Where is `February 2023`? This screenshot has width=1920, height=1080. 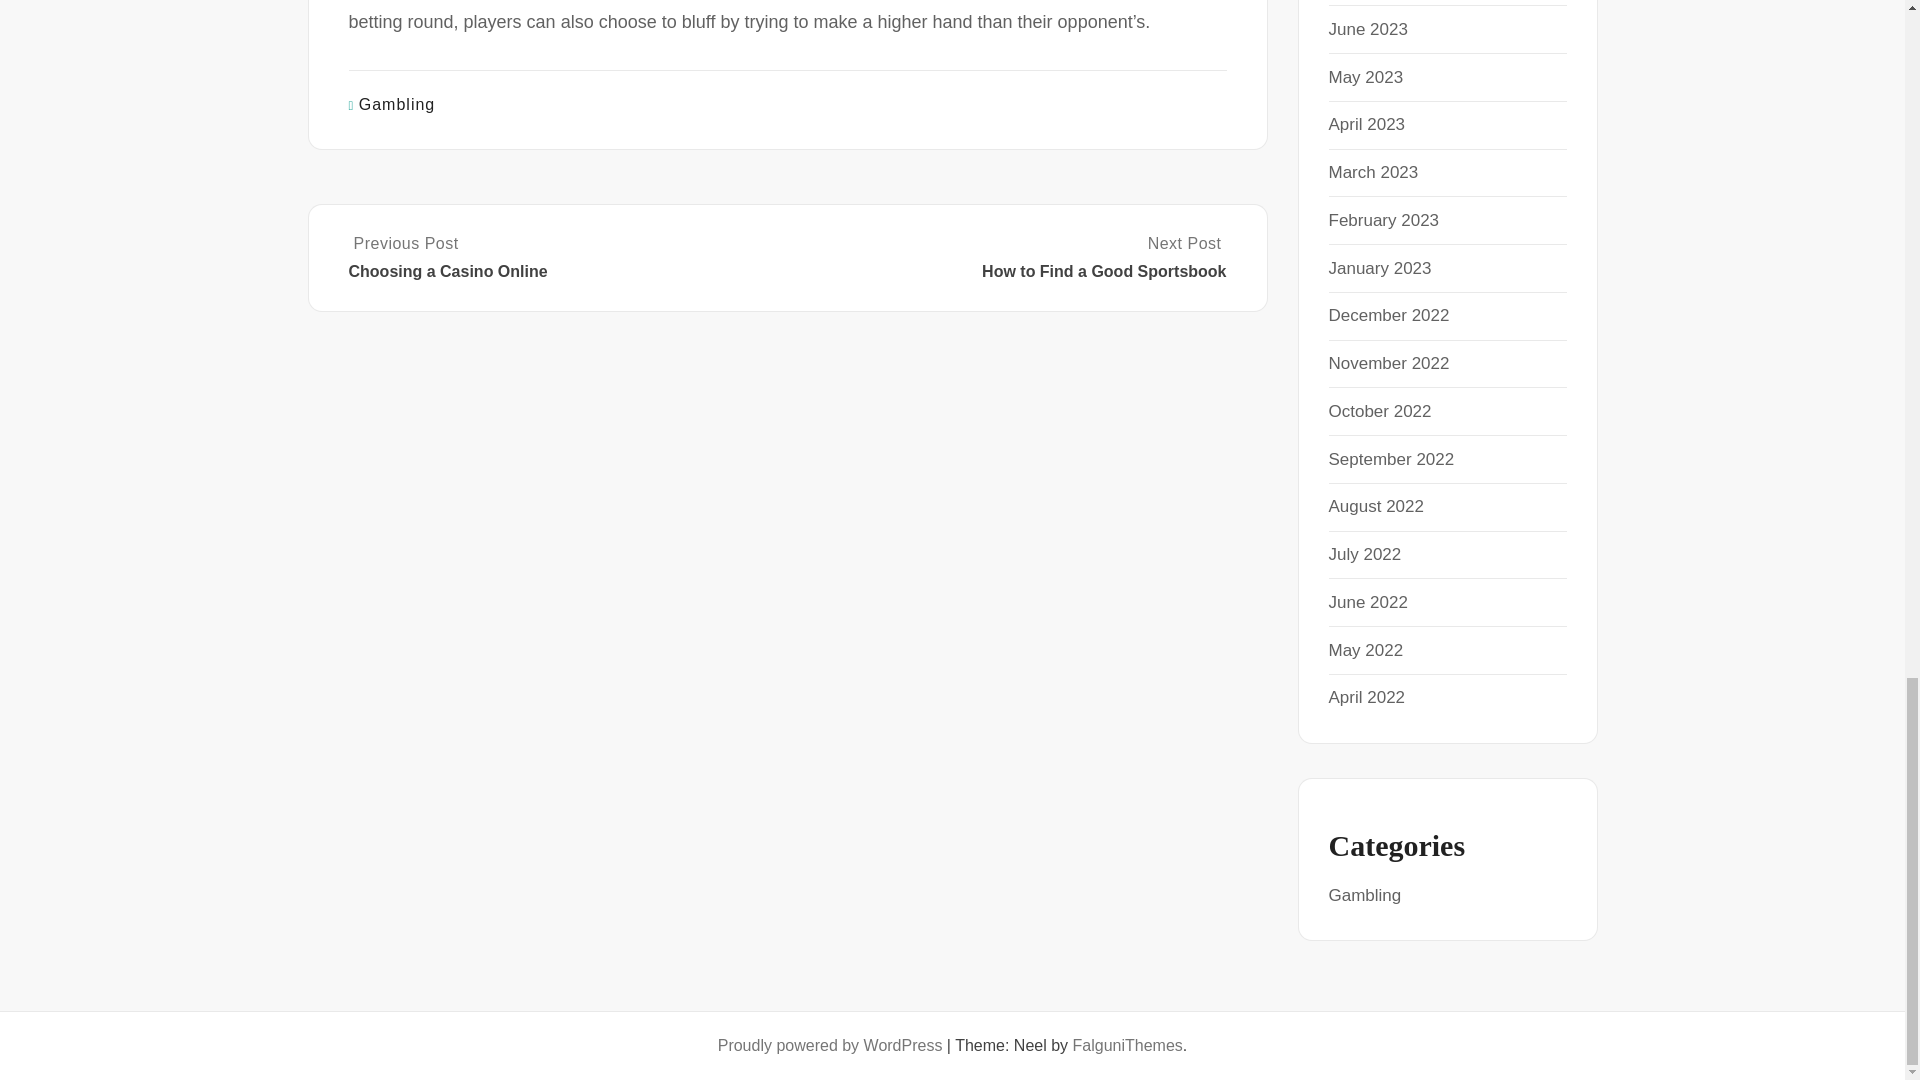 February 2023 is located at coordinates (1383, 220).